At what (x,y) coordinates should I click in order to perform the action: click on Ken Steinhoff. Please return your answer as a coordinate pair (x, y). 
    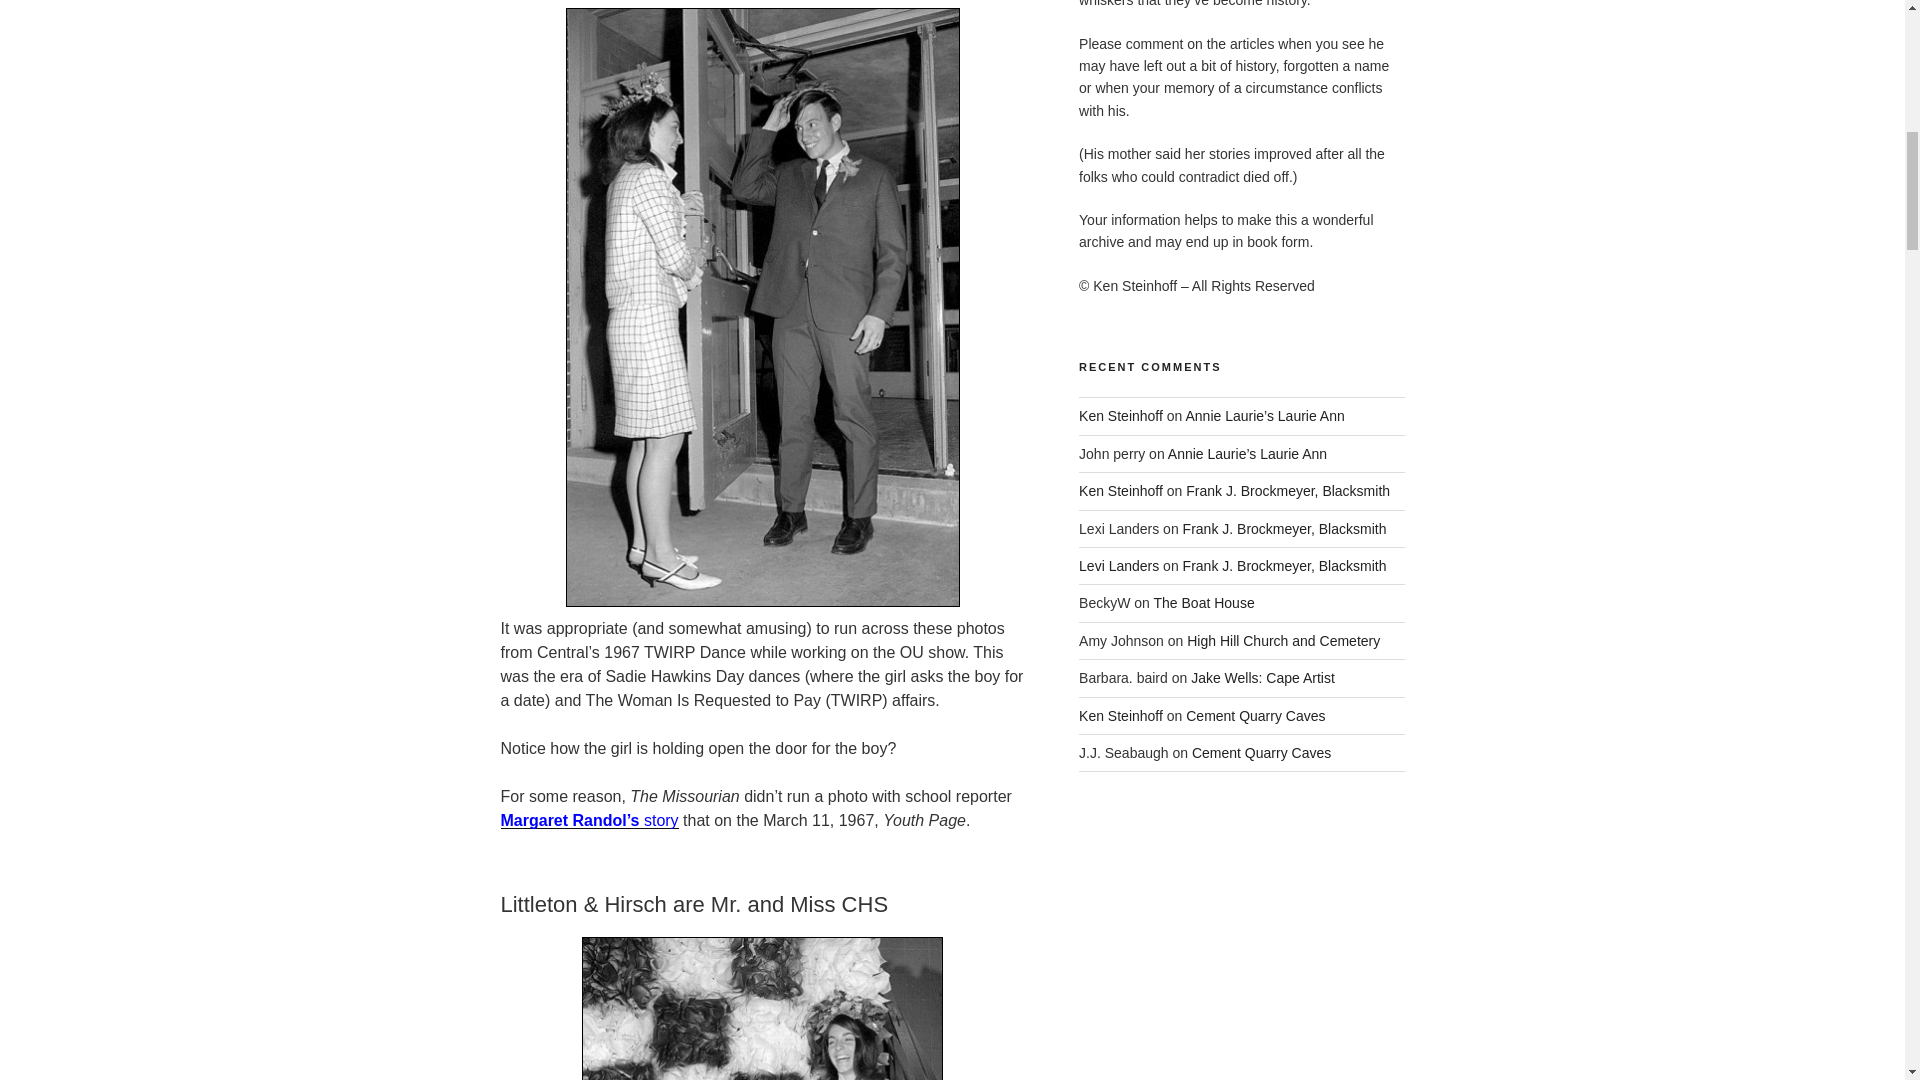
    Looking at the image, I should click on (1121, 416).